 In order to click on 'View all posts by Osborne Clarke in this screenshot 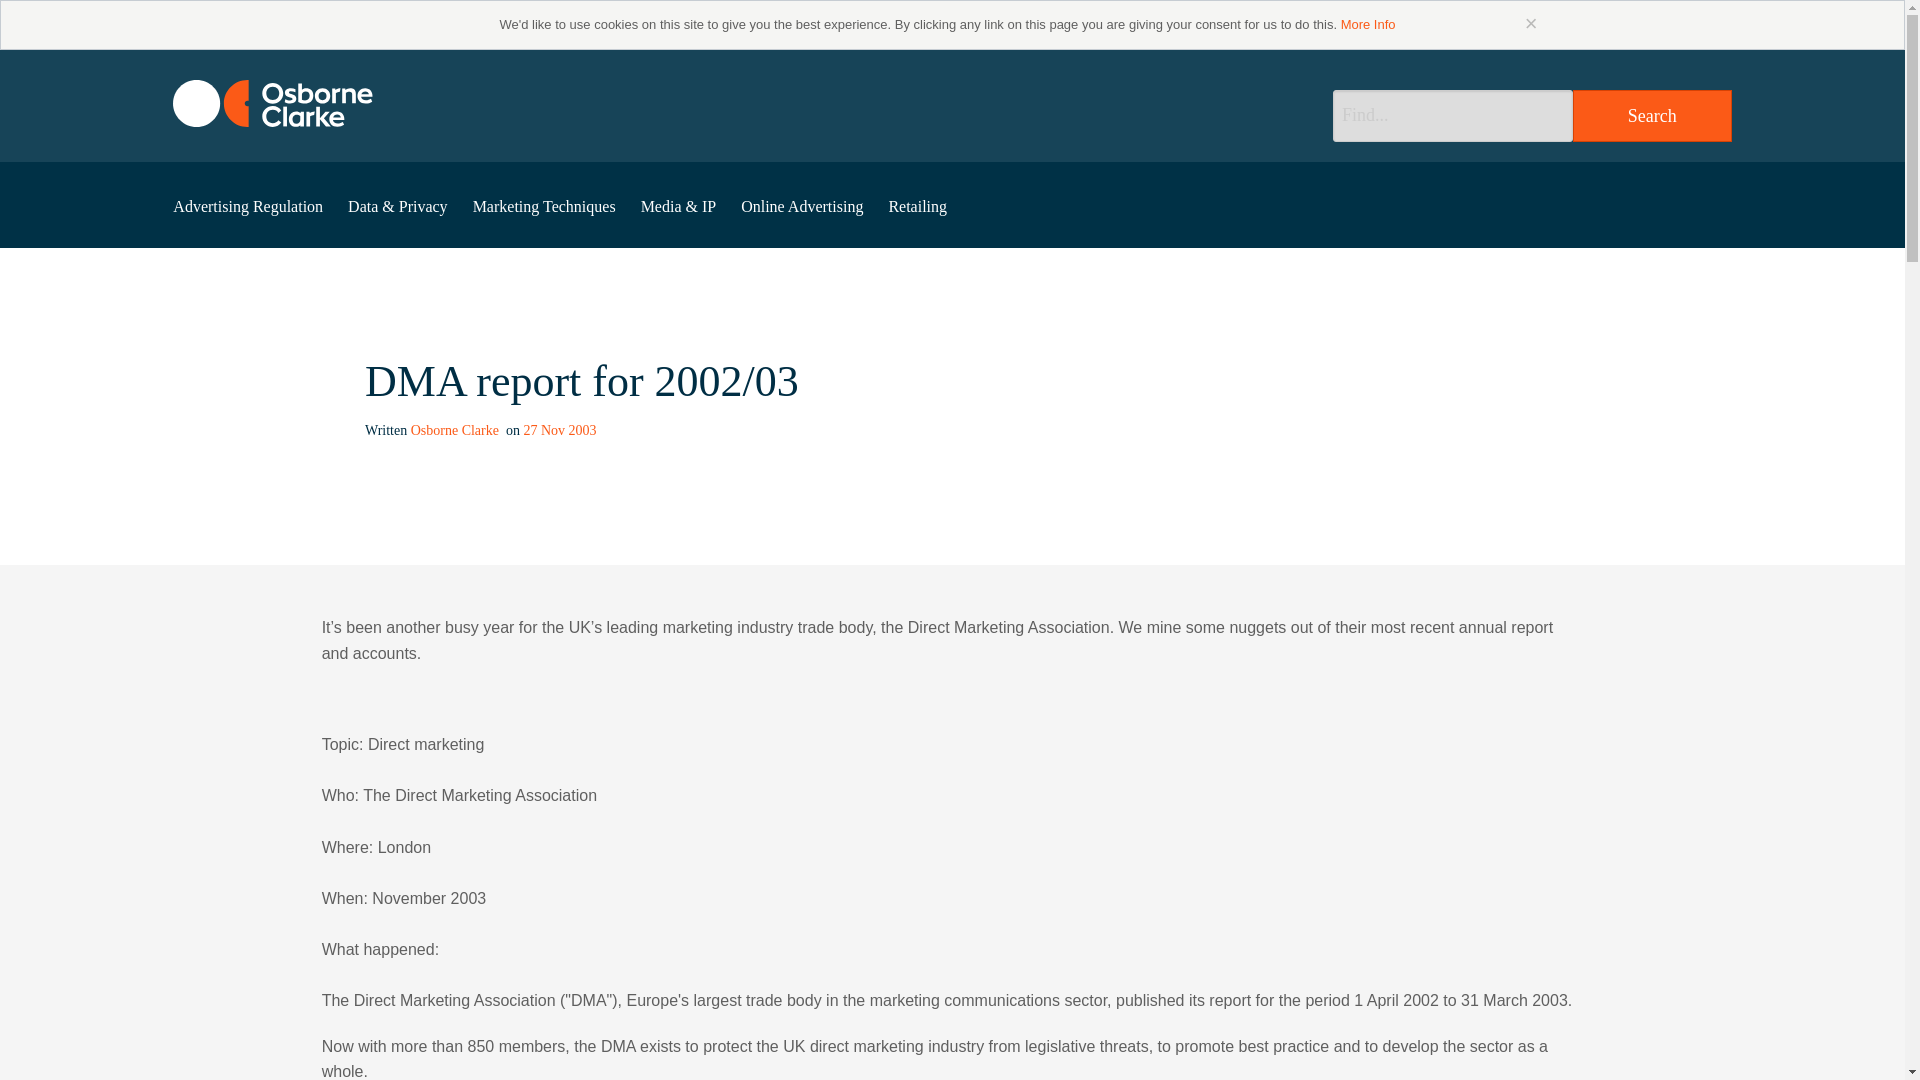, I will do `click(456, 430)`.